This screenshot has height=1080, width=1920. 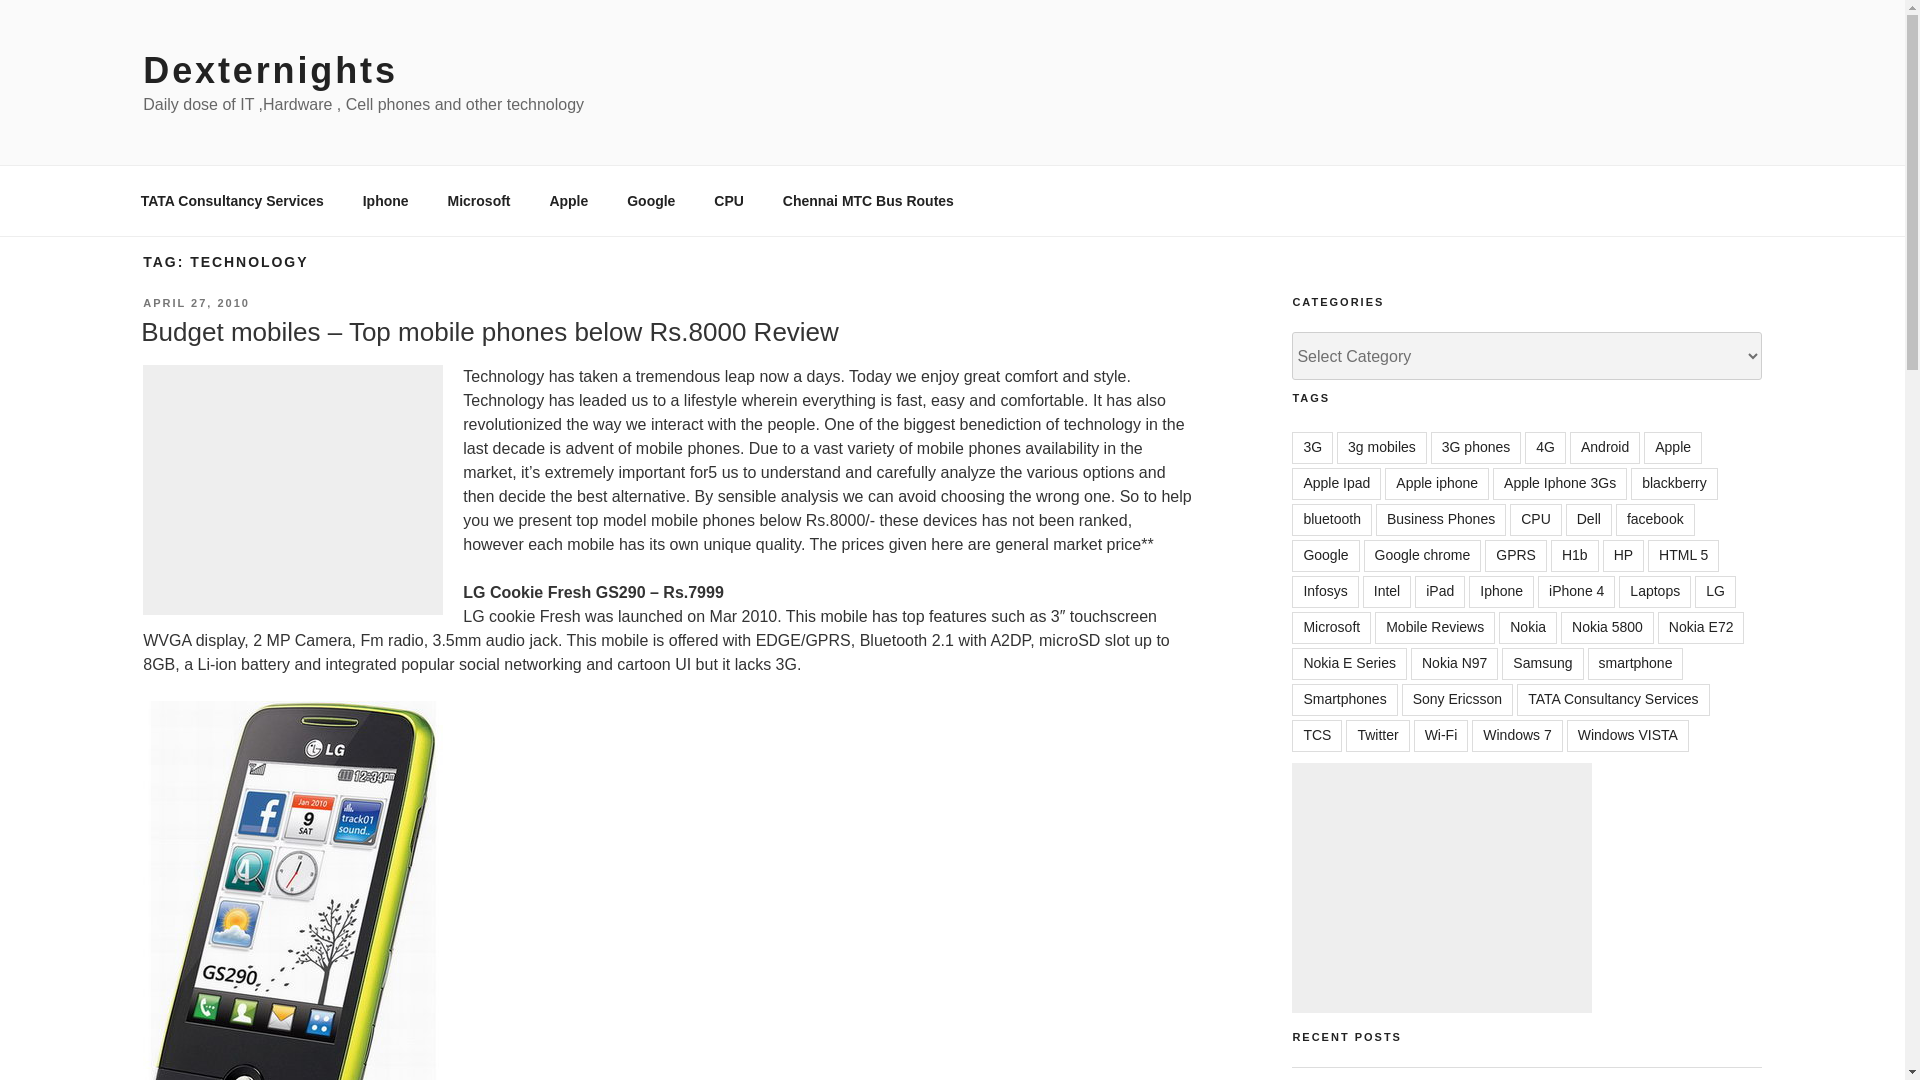 What do you see at coordinates (1545, 448) in the screenshot?
I see `4G` at bounding box center [1545, 448].